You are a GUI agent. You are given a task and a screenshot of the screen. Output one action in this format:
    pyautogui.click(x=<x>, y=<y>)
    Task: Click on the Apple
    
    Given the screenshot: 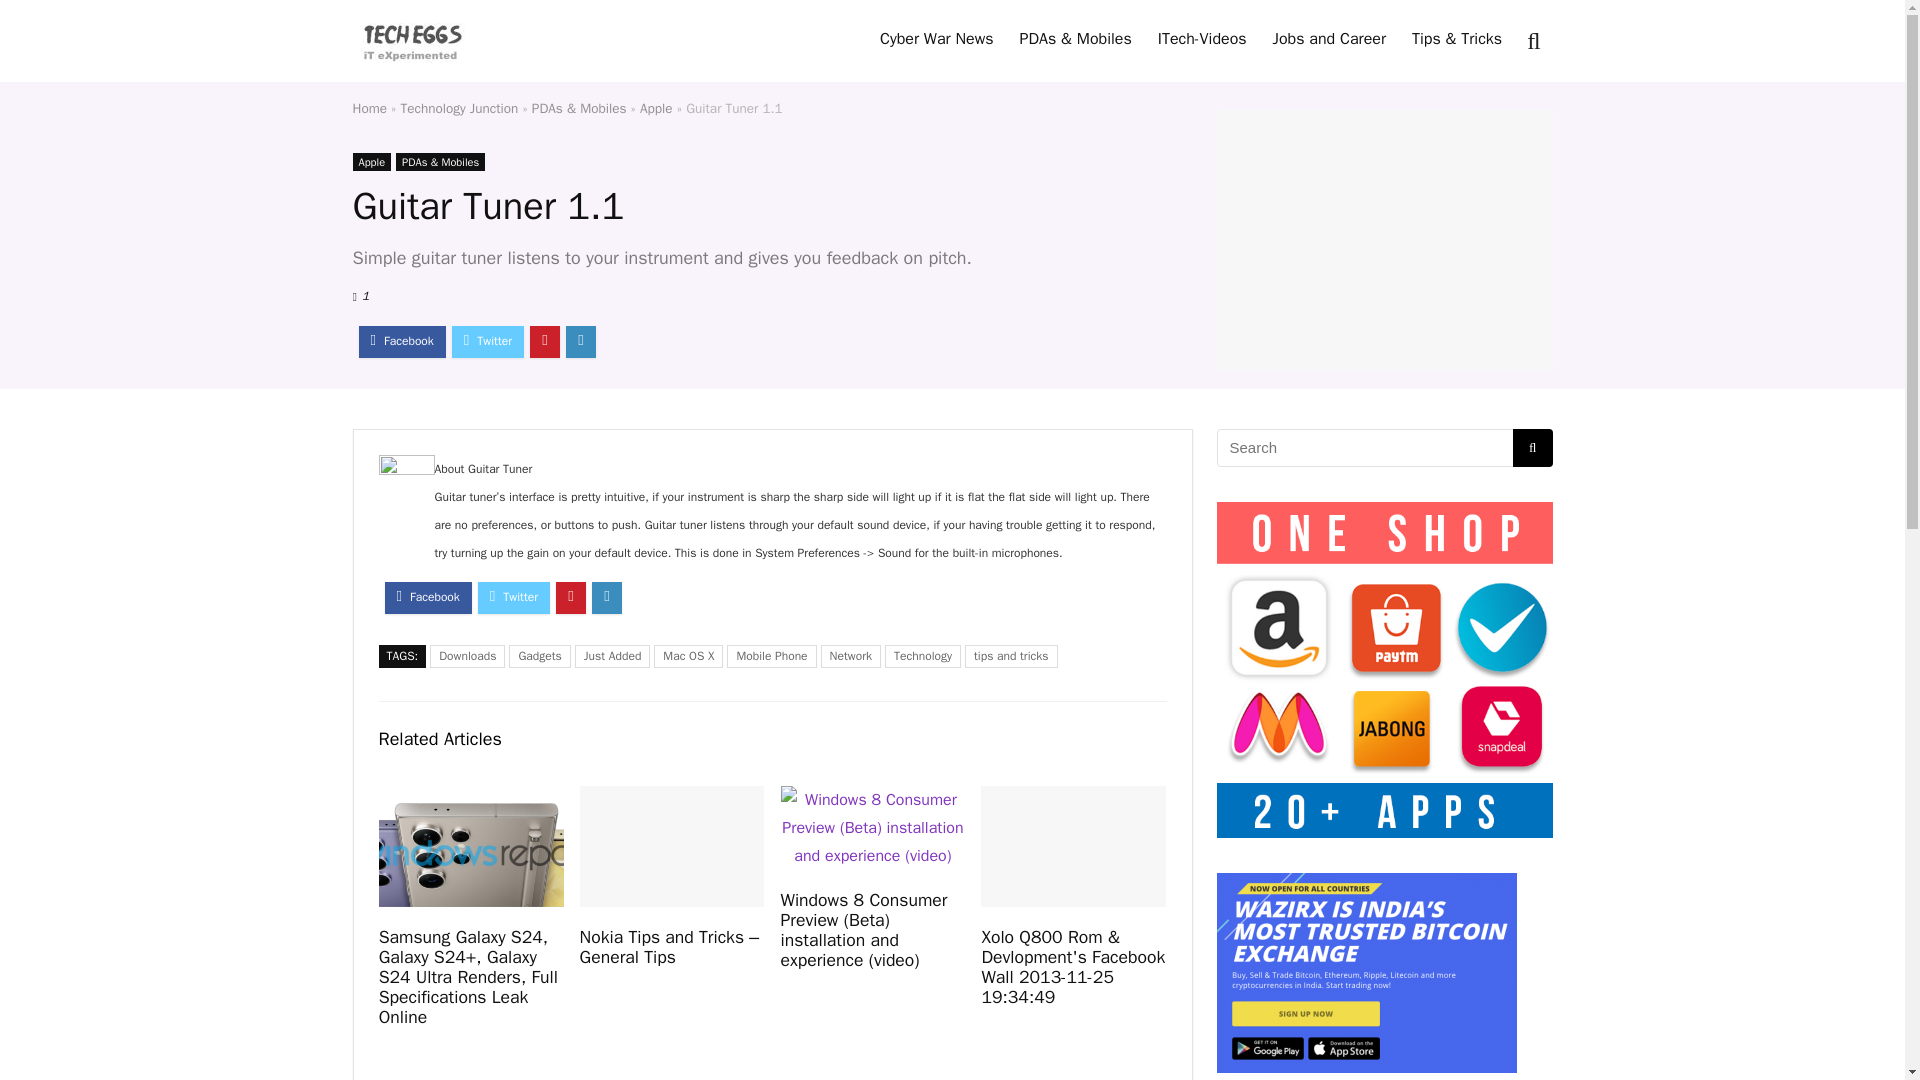 What is the action you would take?
    pyautogui.click(x=371, y=162)
    